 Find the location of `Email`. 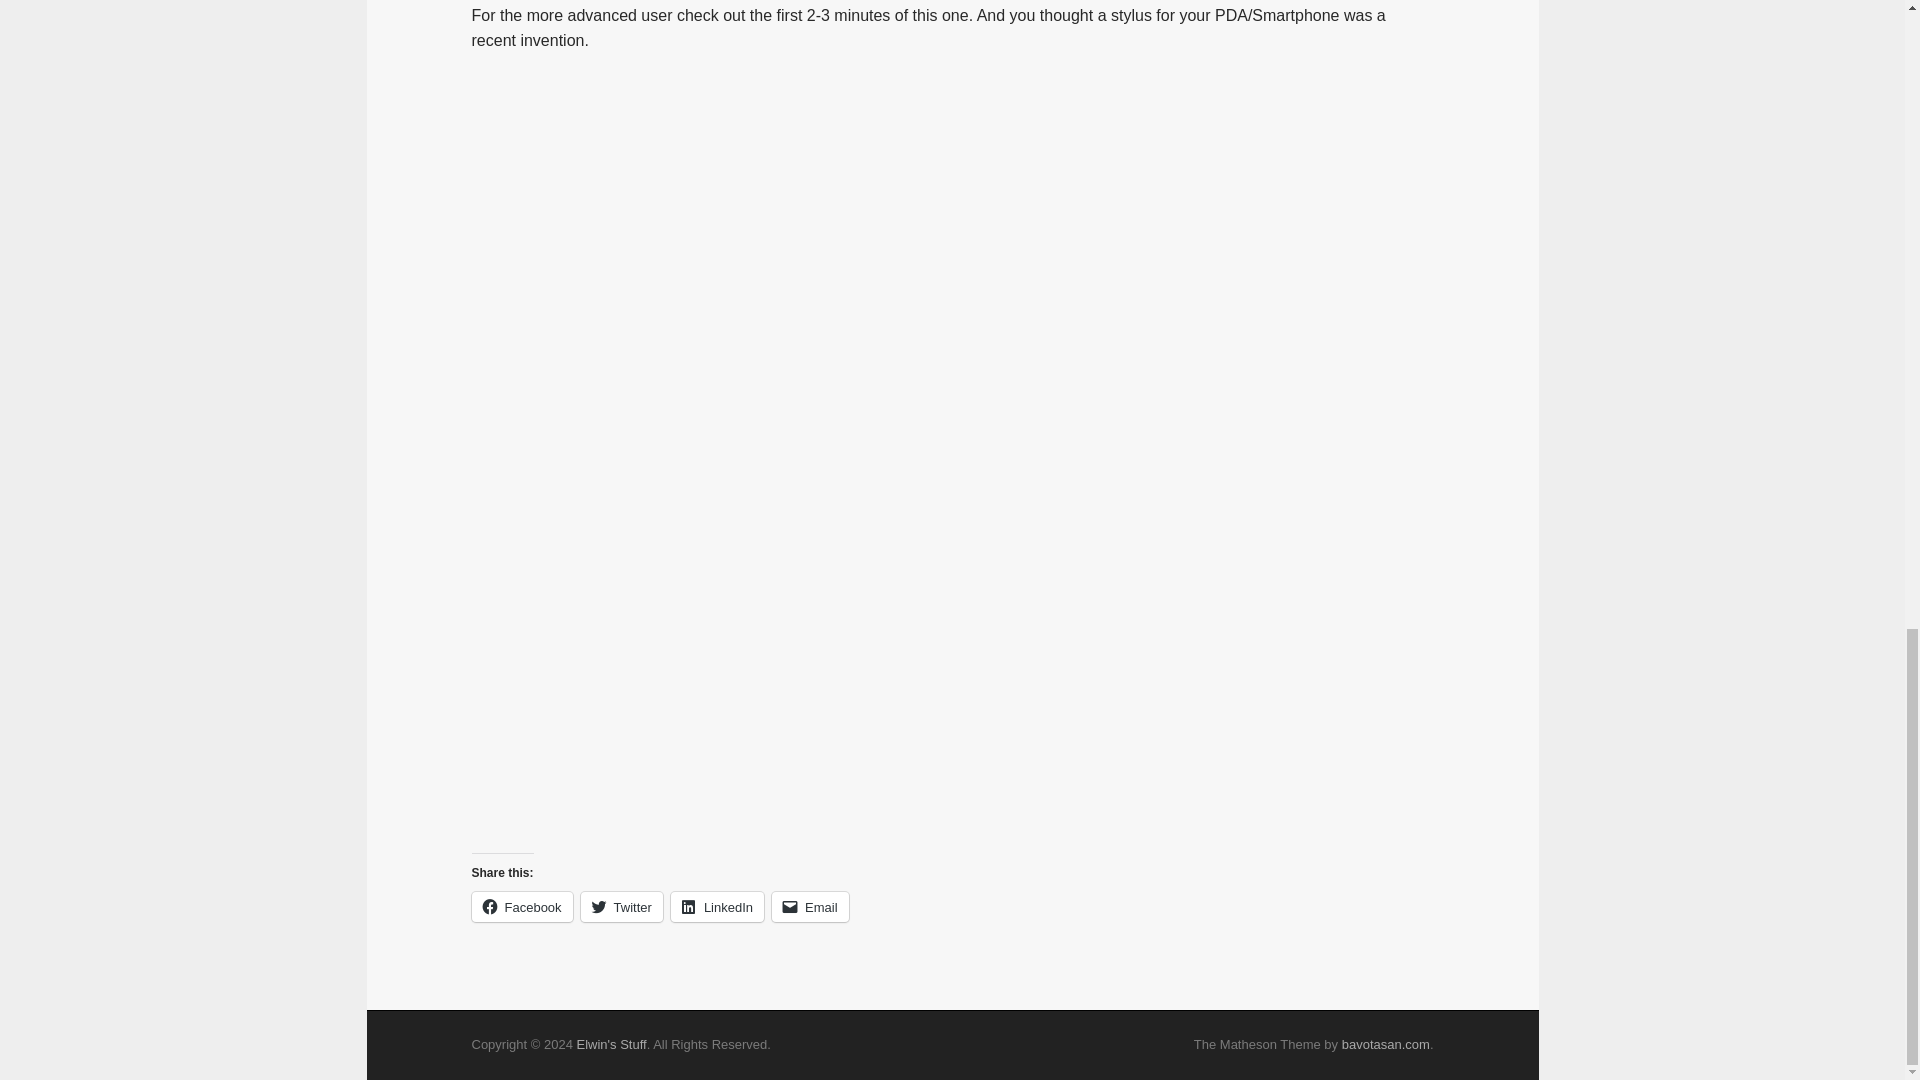

Email is located at coordinates (810, 907).